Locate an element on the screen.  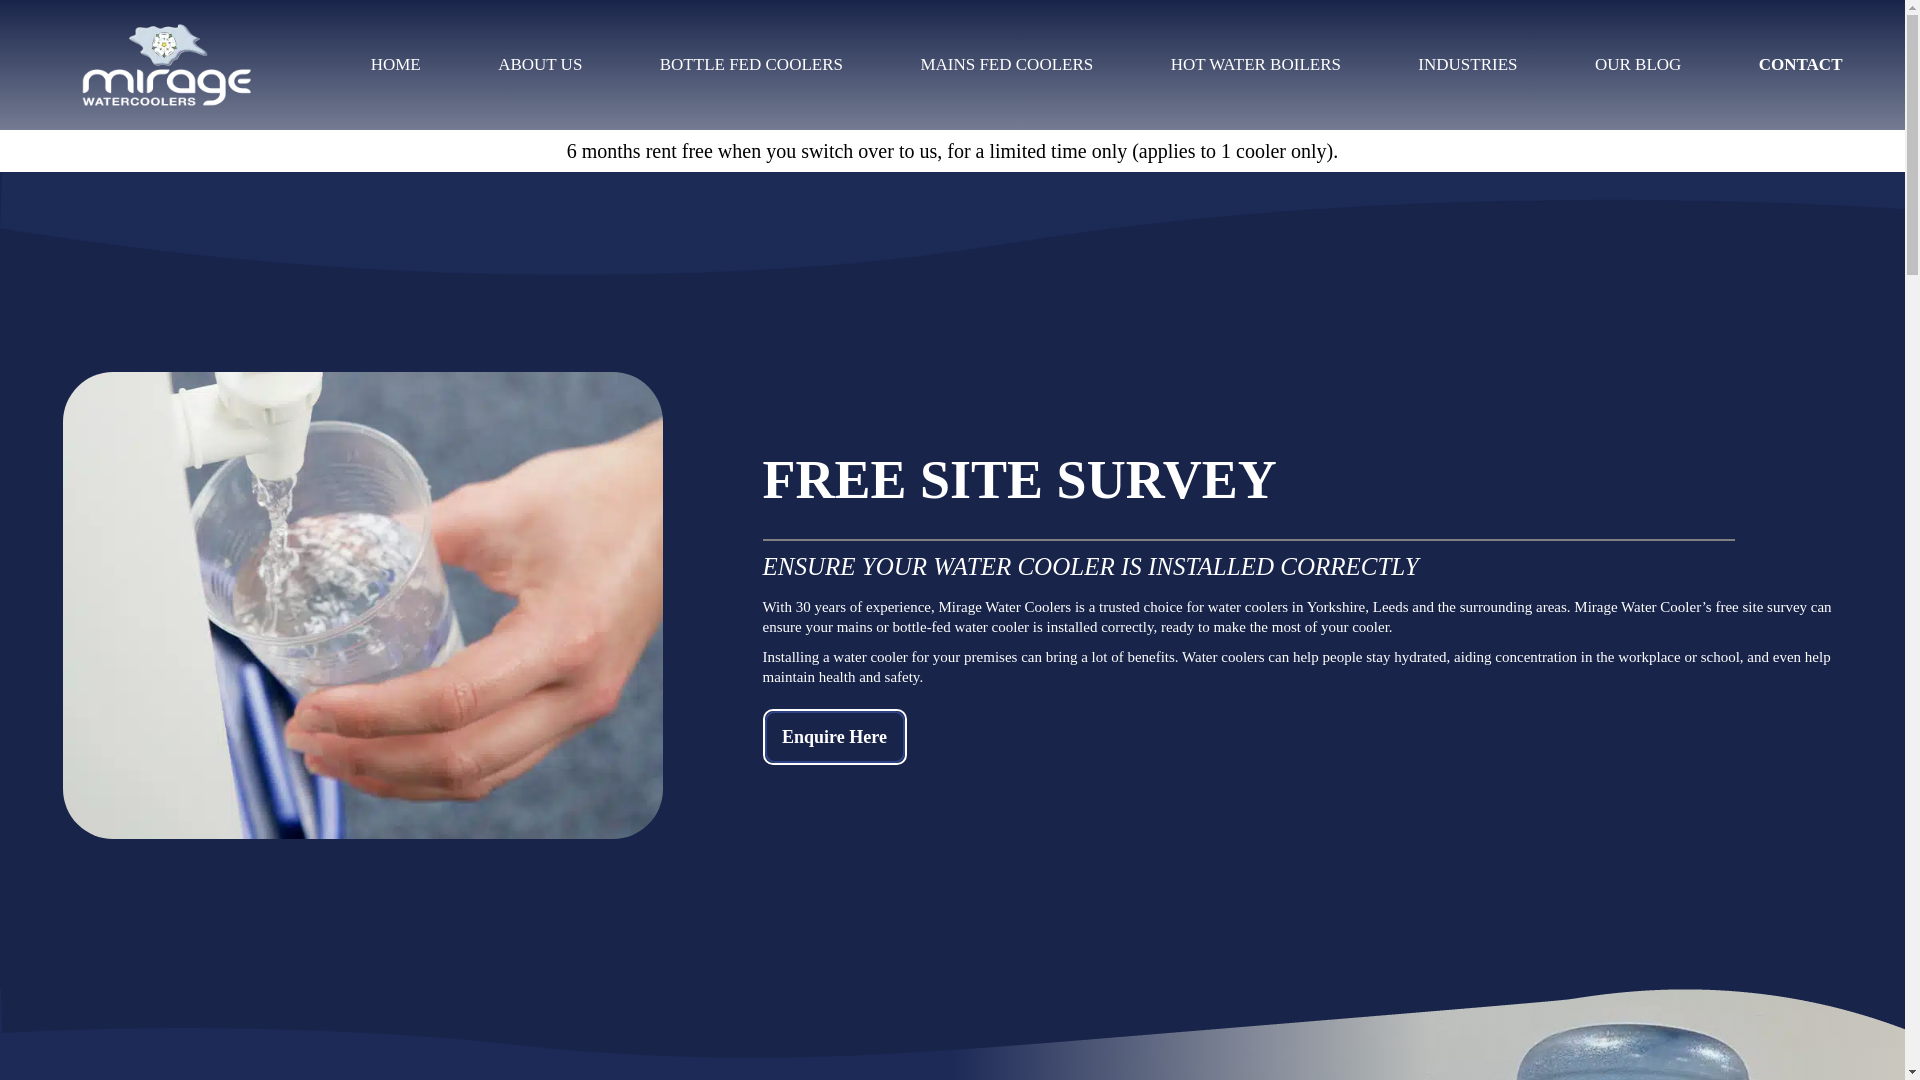
OUR BLOG is located at coordinates (1638, 64).